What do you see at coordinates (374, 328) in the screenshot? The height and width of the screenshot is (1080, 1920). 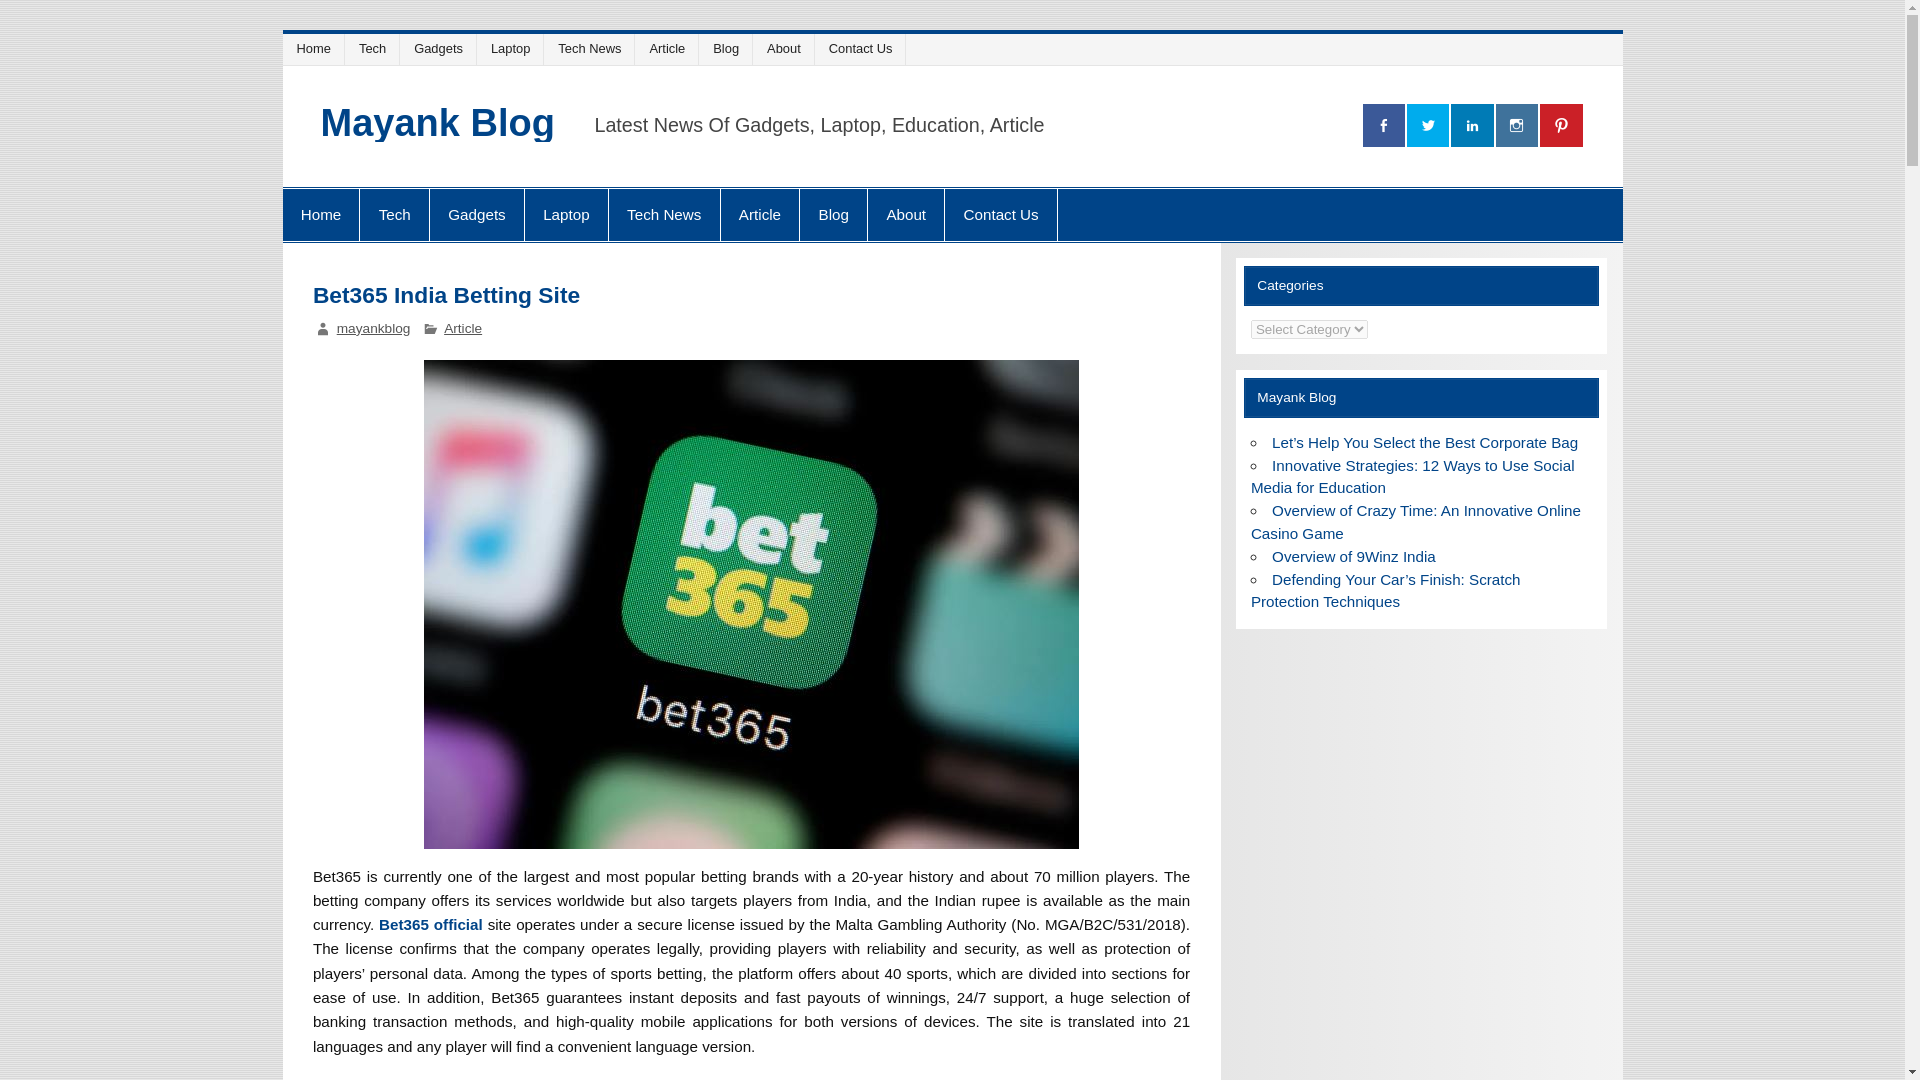 I see `View all posts by mayankblog` at bounding box center [374, 328].